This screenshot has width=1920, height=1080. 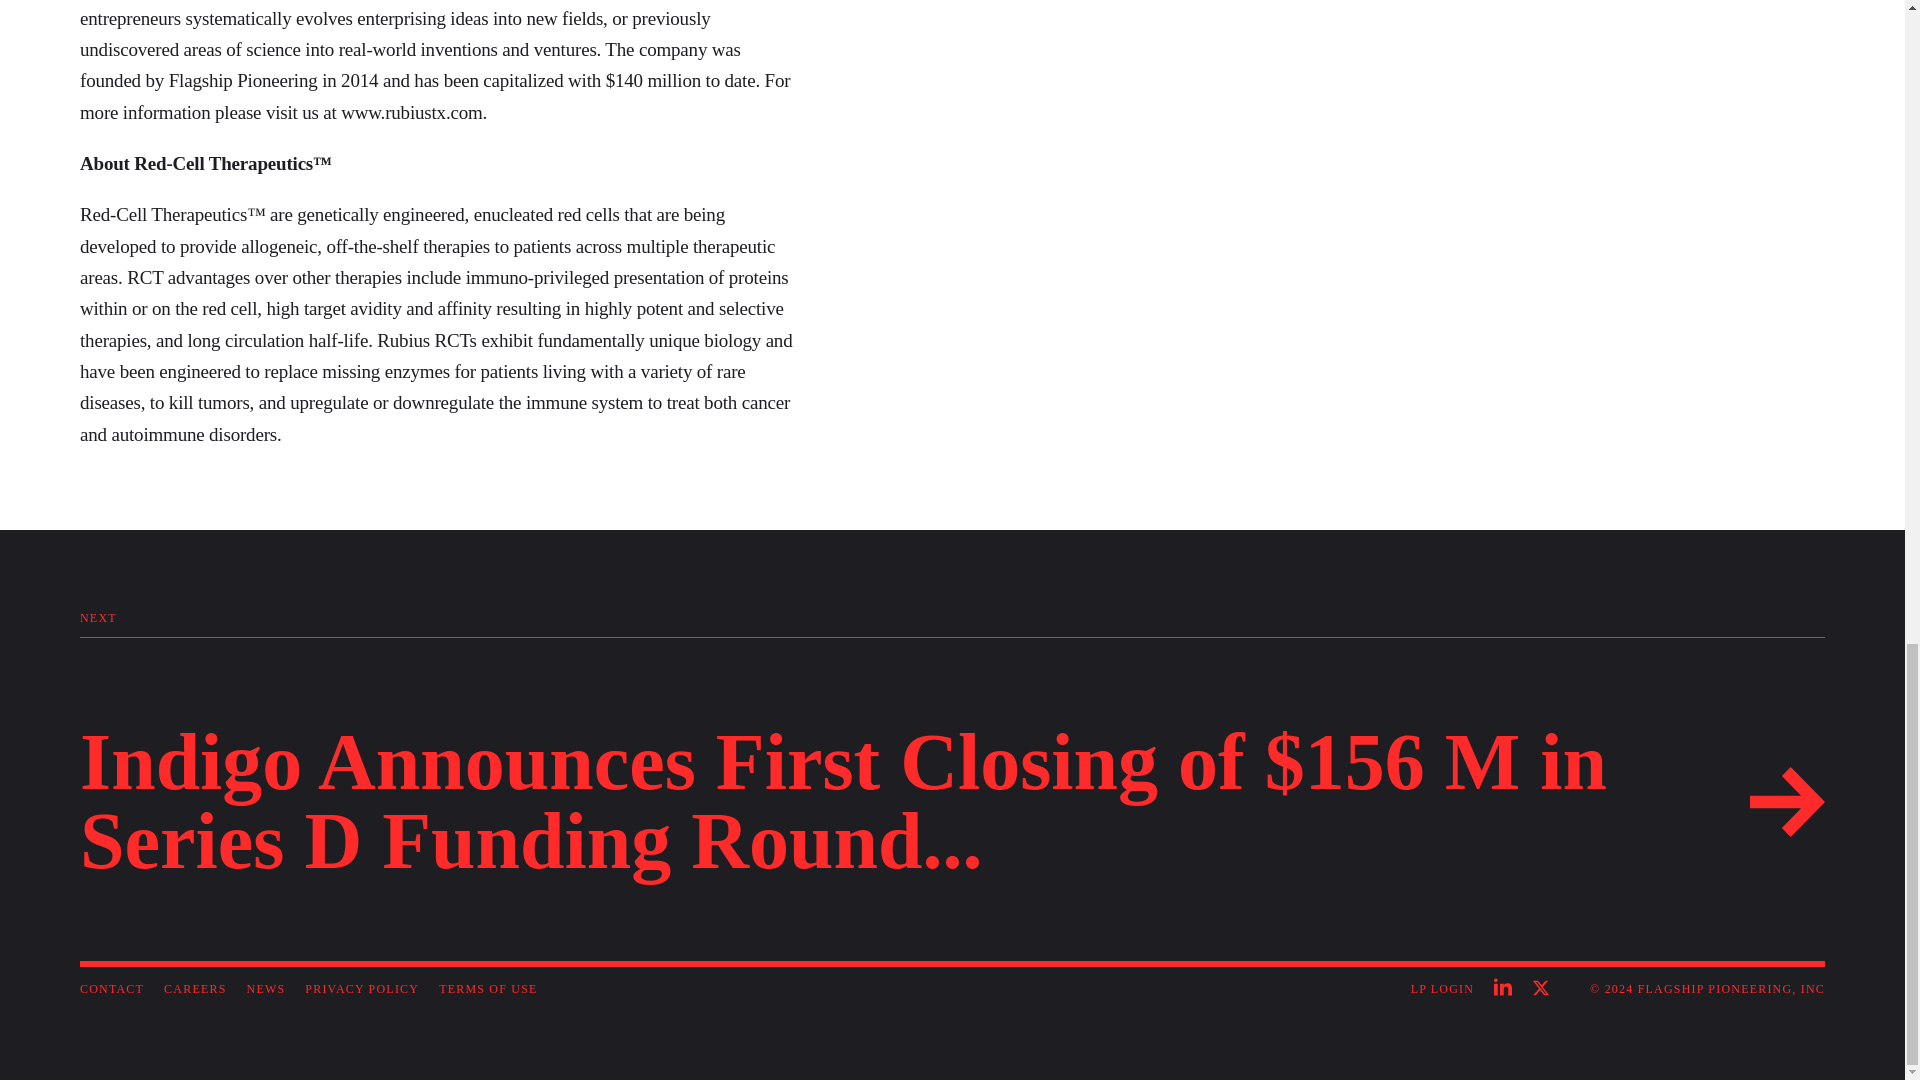 I want to click on Follow on twitter, so click(x=1536, y=989).